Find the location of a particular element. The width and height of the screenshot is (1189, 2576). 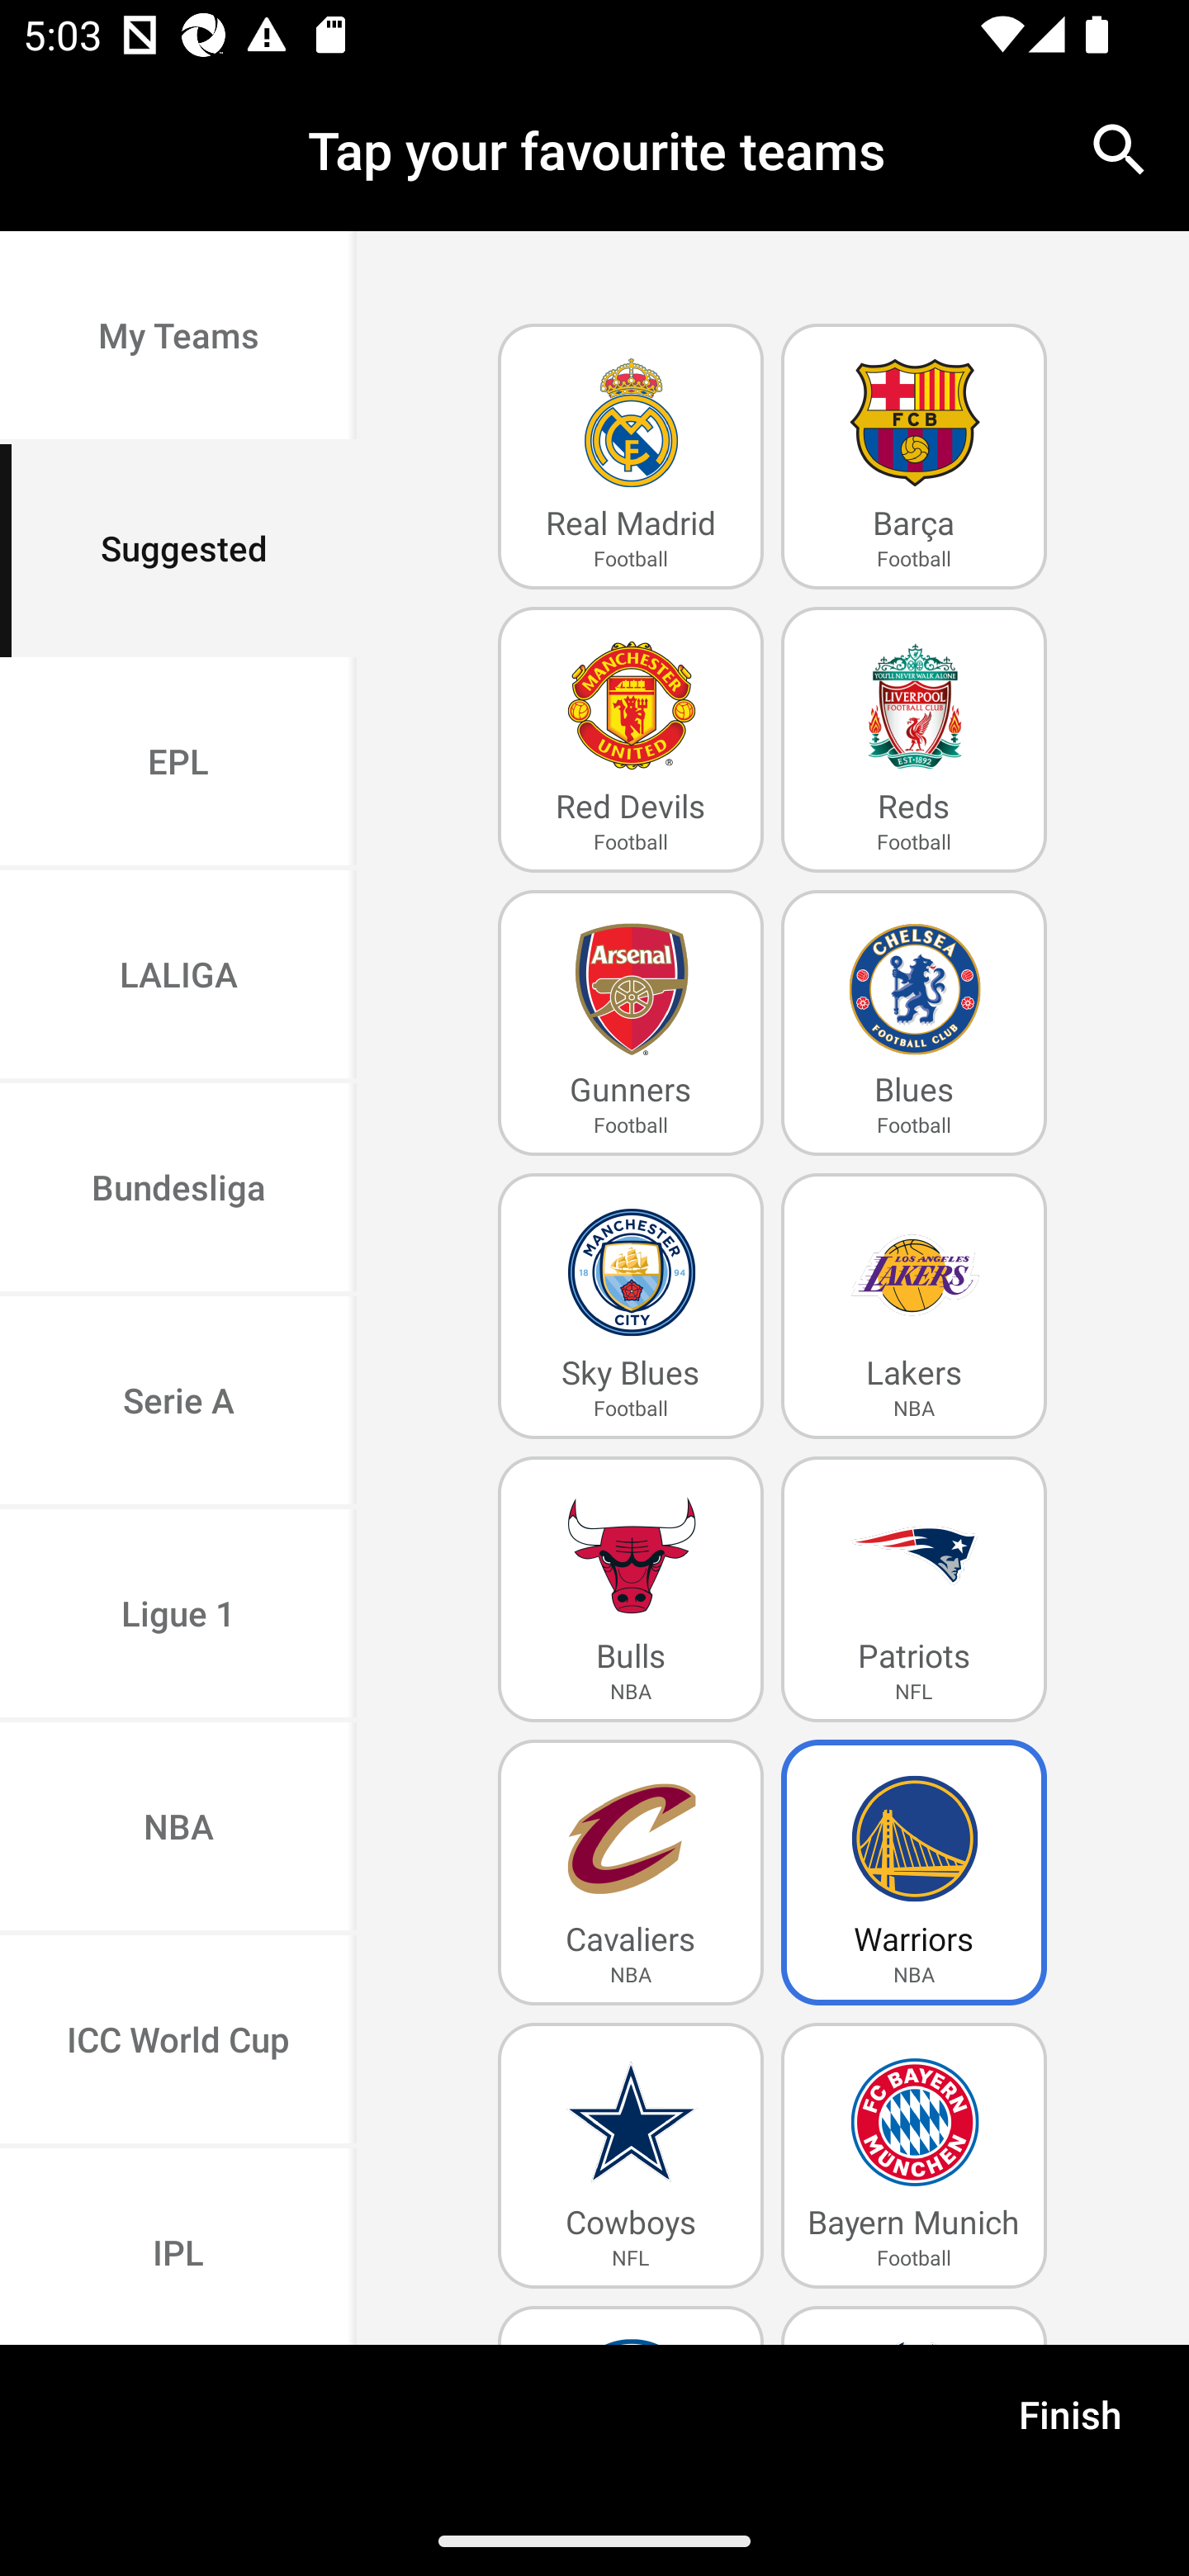

NBA is located at coordinates (178, 1830).